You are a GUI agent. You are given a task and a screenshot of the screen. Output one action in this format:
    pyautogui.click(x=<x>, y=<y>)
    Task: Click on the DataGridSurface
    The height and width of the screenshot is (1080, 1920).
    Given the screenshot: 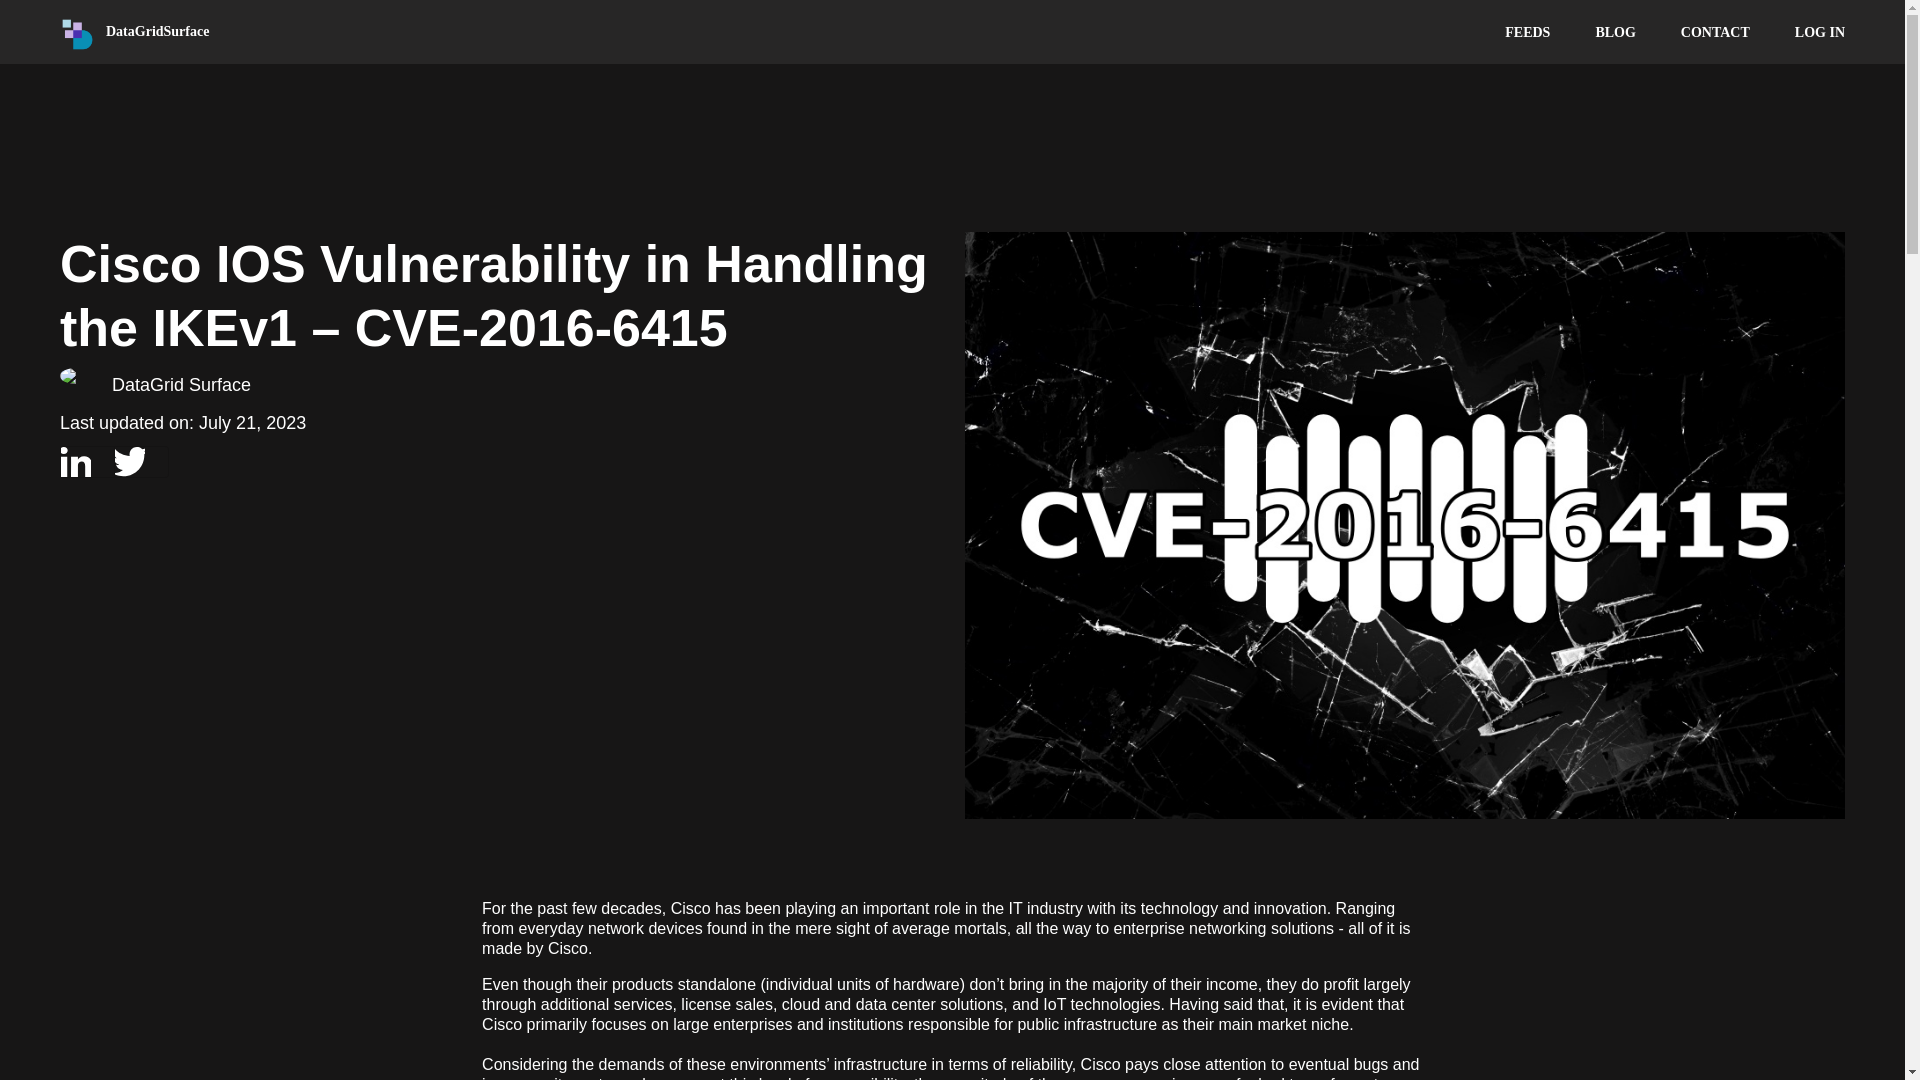 What is the action you would take?
    pyautogui.click(x=157, y=30)
    